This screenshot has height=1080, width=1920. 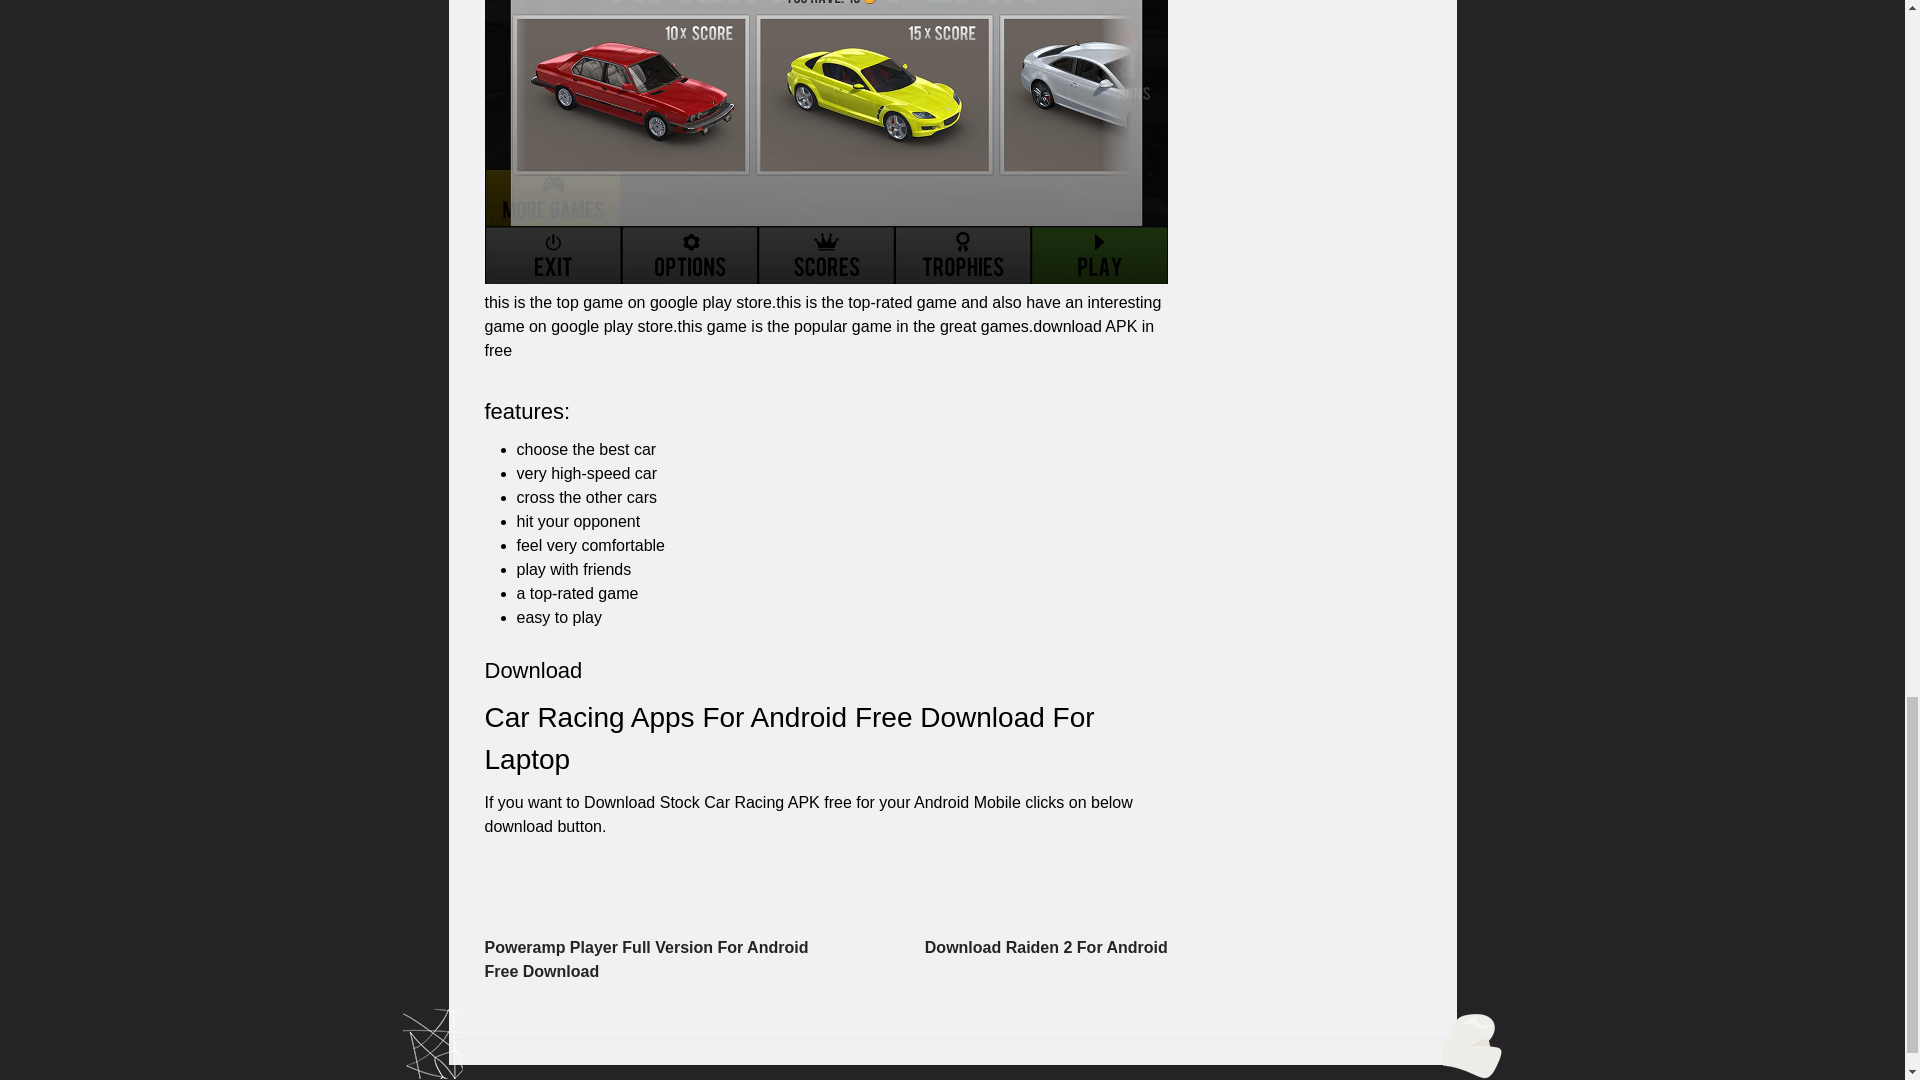 I want to click on Racing, so click(x=825, y=142).